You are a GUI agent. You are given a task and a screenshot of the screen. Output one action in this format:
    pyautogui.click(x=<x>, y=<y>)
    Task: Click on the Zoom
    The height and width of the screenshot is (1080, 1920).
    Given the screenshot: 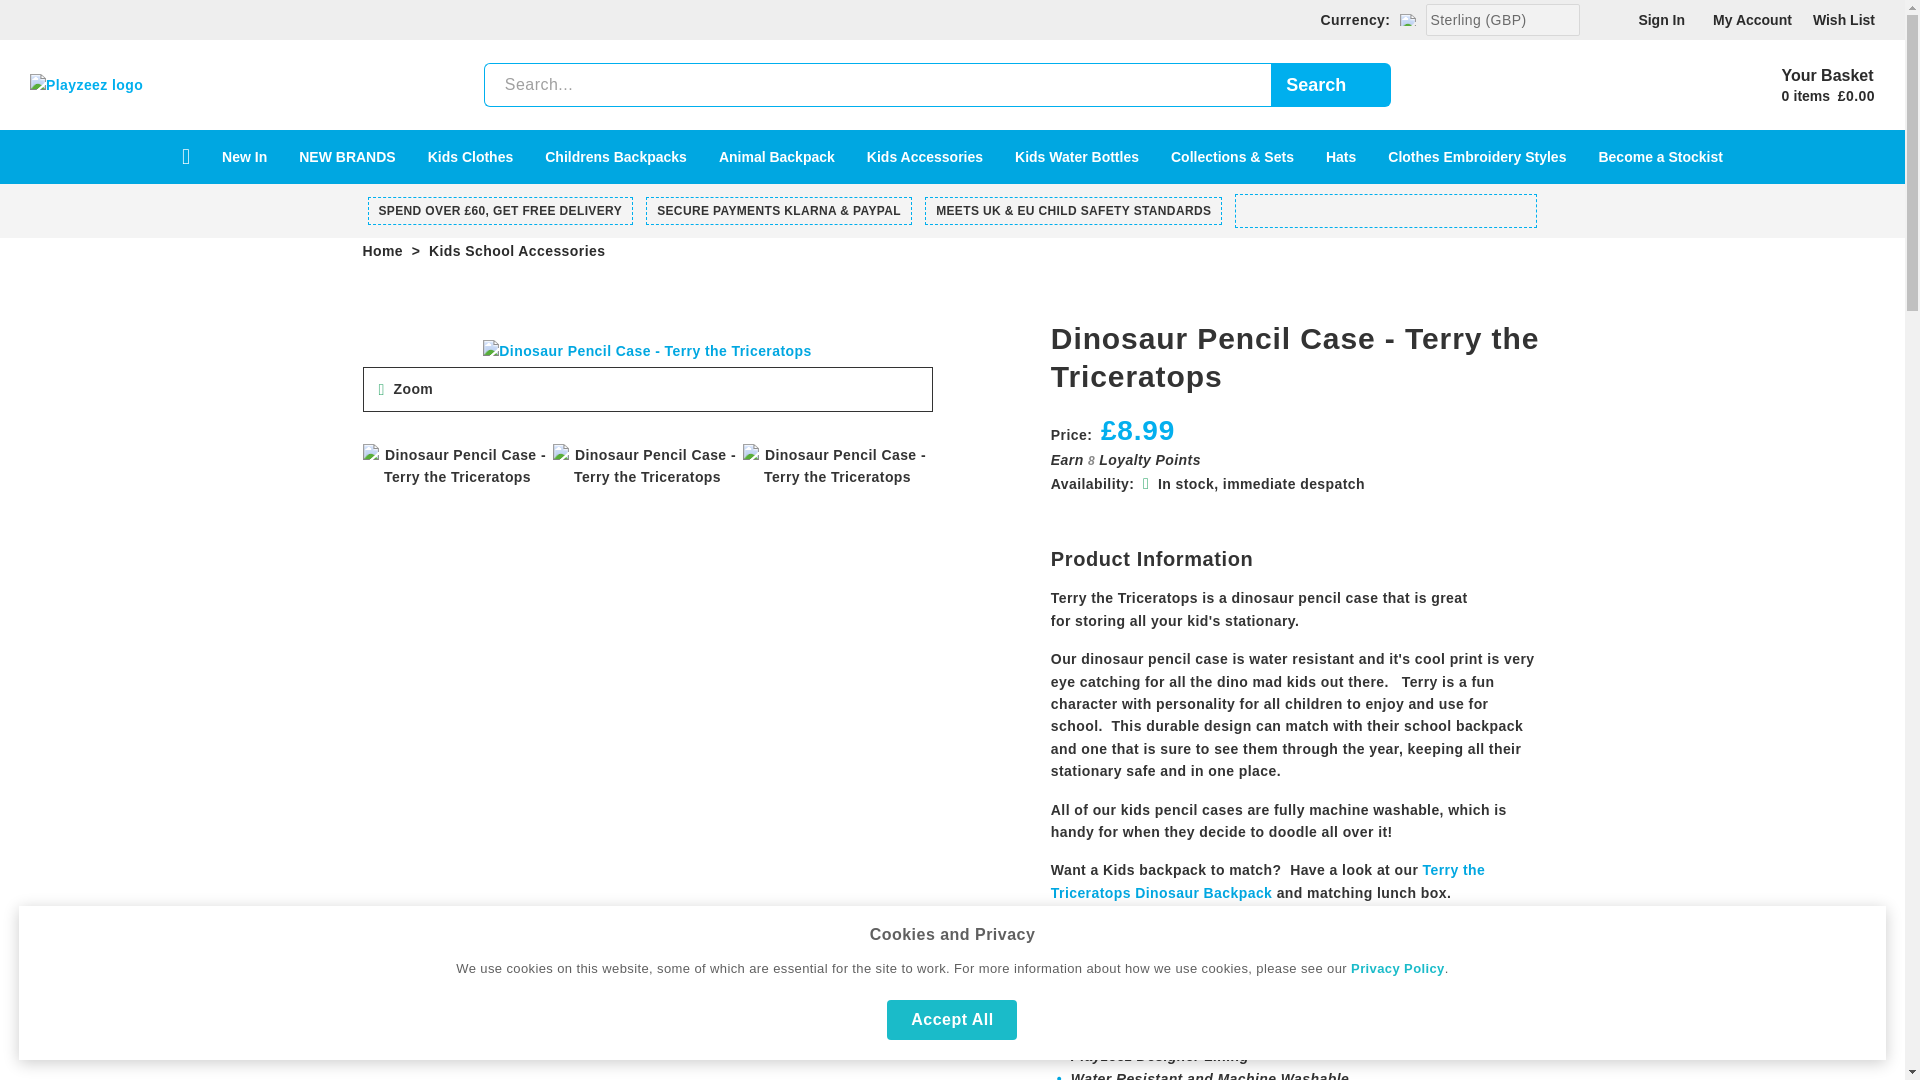 What is the action you would take?
    pyautogui.click(x=646, y=350)
    